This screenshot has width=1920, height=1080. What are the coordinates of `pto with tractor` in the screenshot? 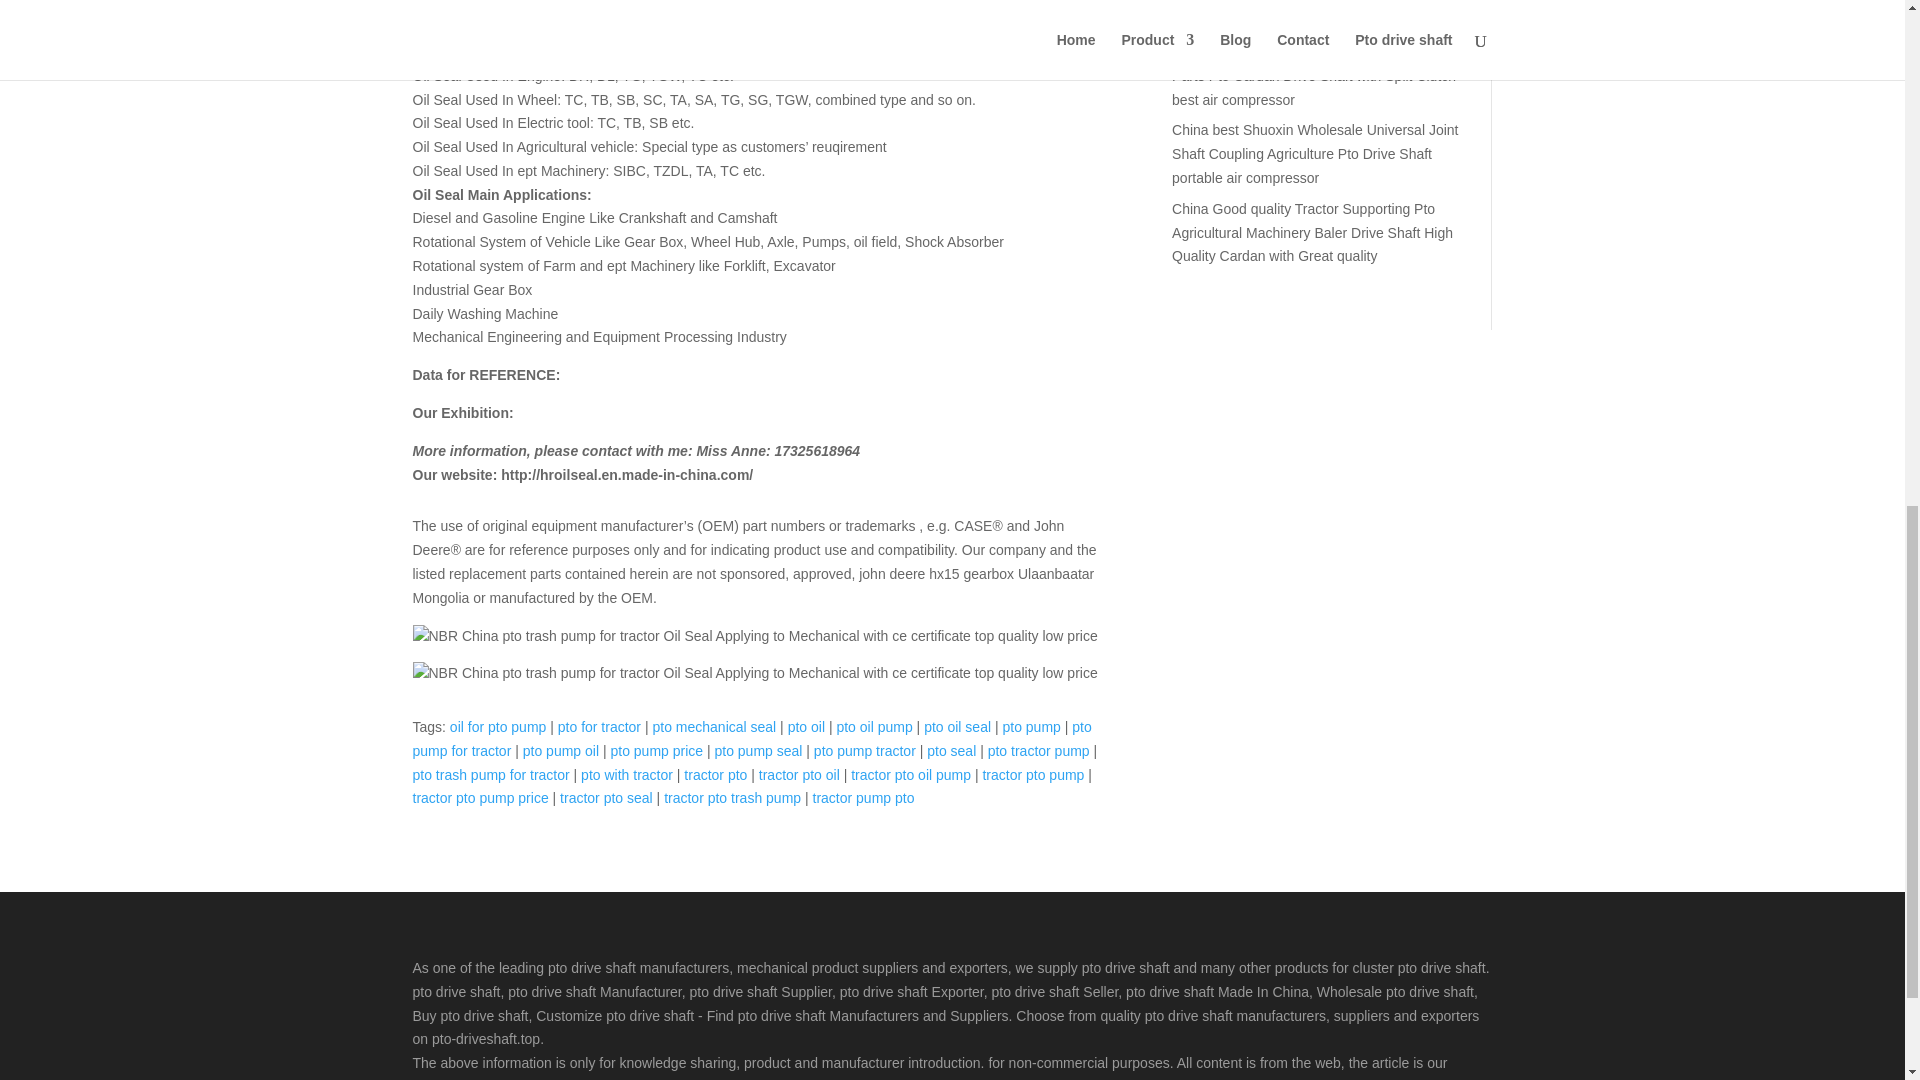 It's located at (627, 774).